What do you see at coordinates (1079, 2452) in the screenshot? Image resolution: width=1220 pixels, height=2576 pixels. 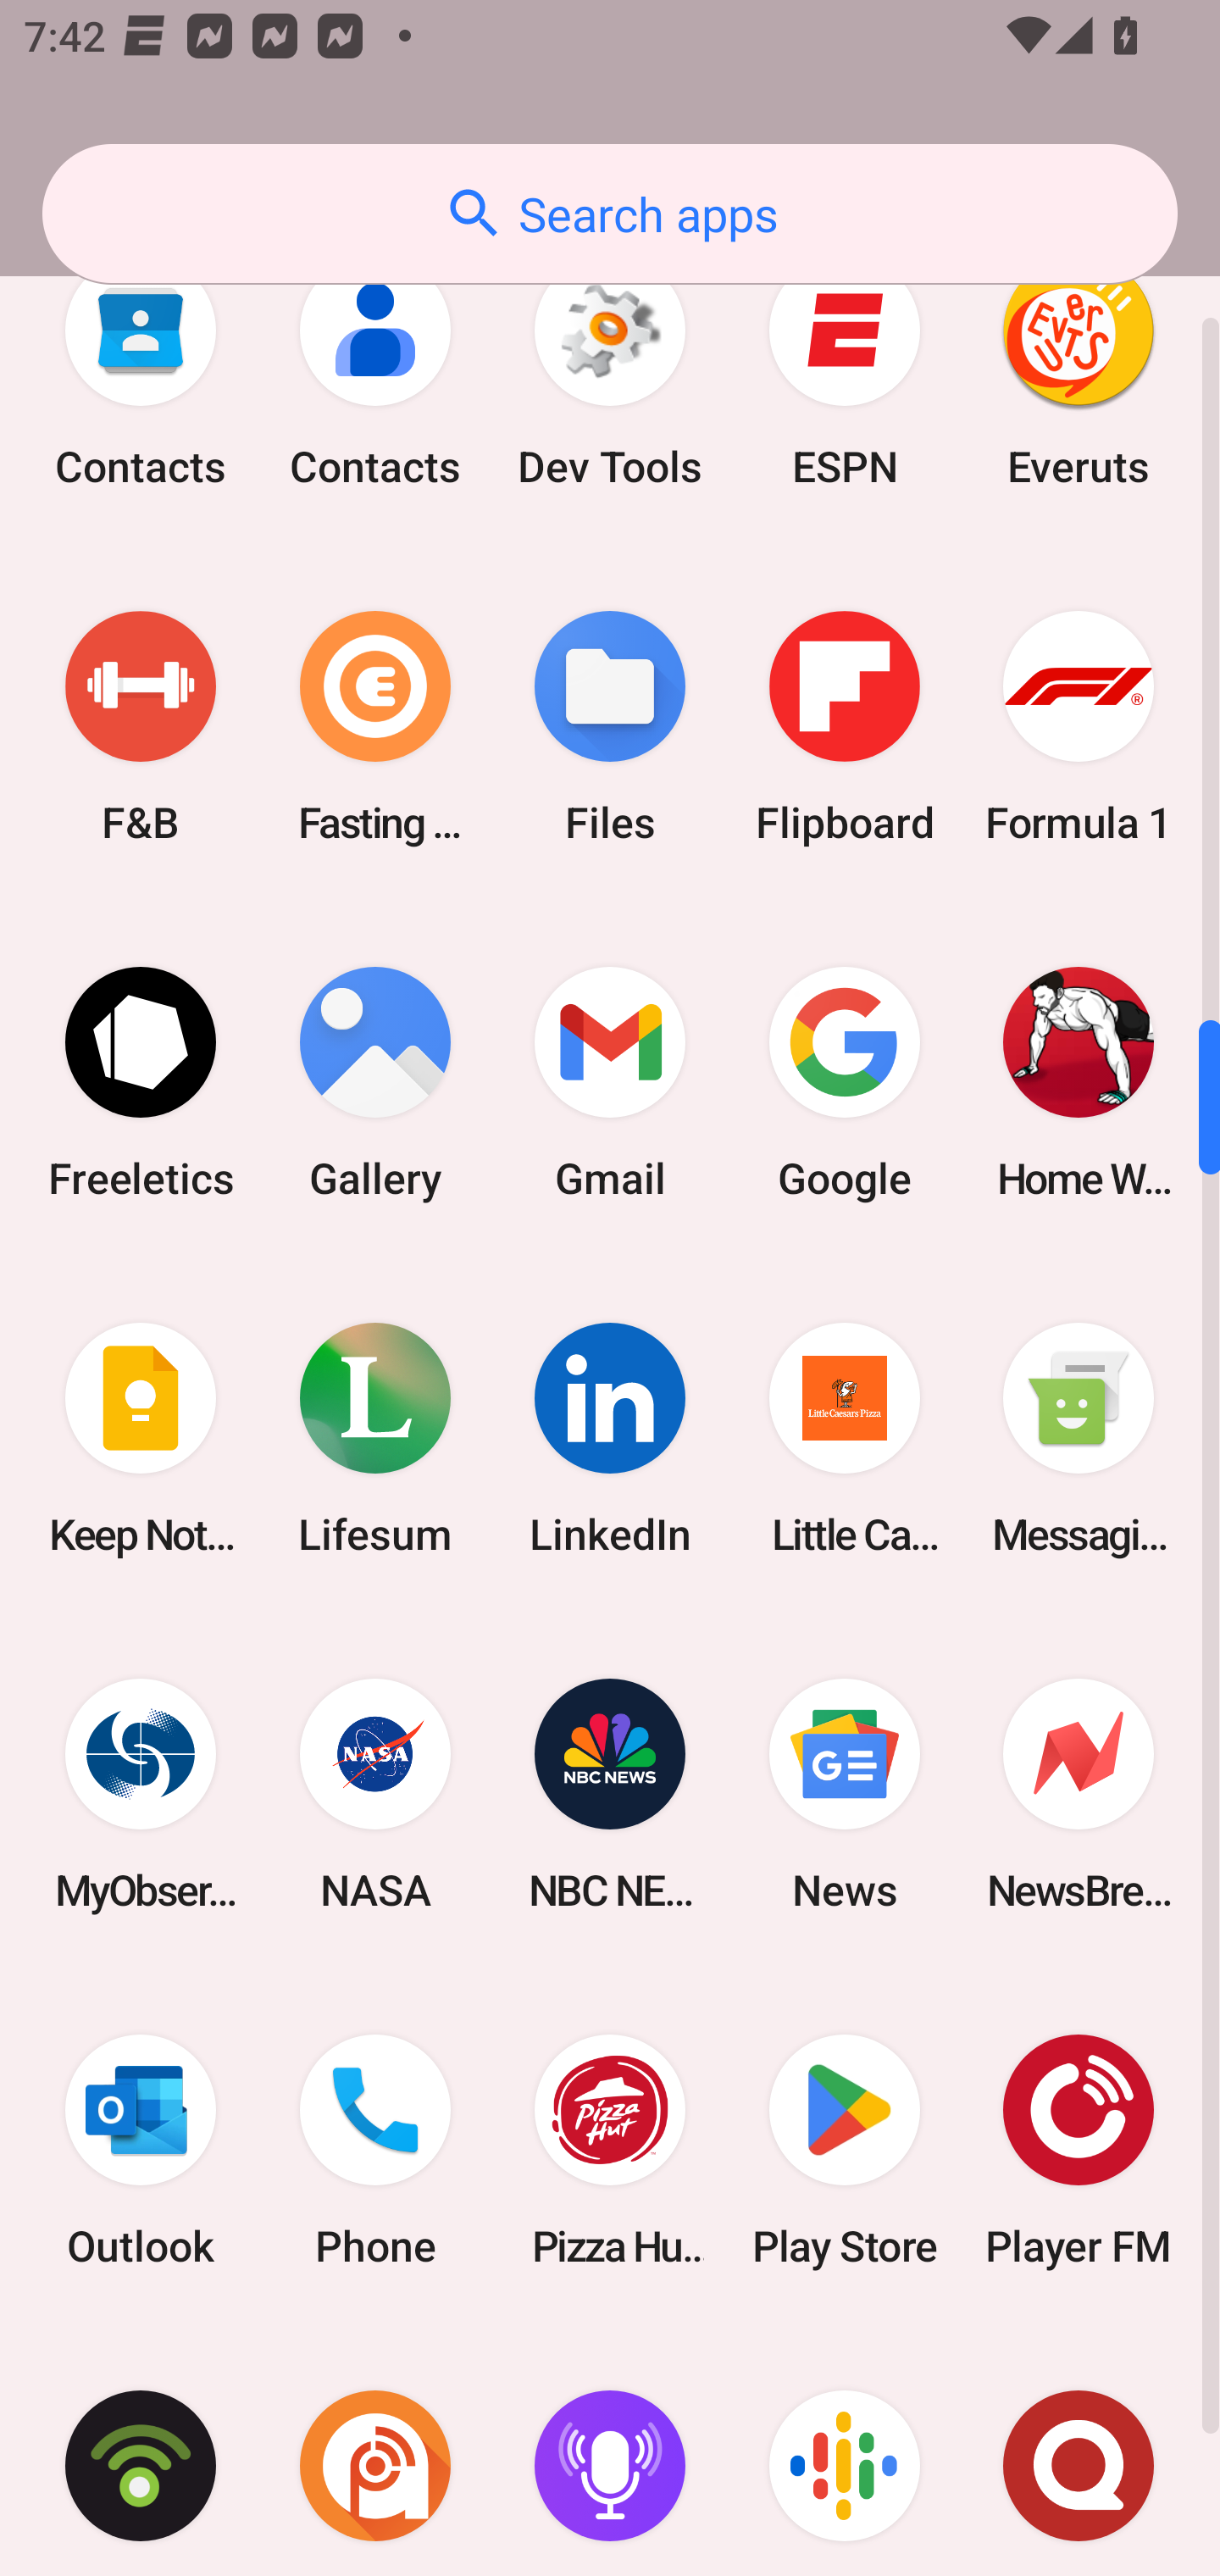 I see `Quora` at bounding box center [1079, 2452].